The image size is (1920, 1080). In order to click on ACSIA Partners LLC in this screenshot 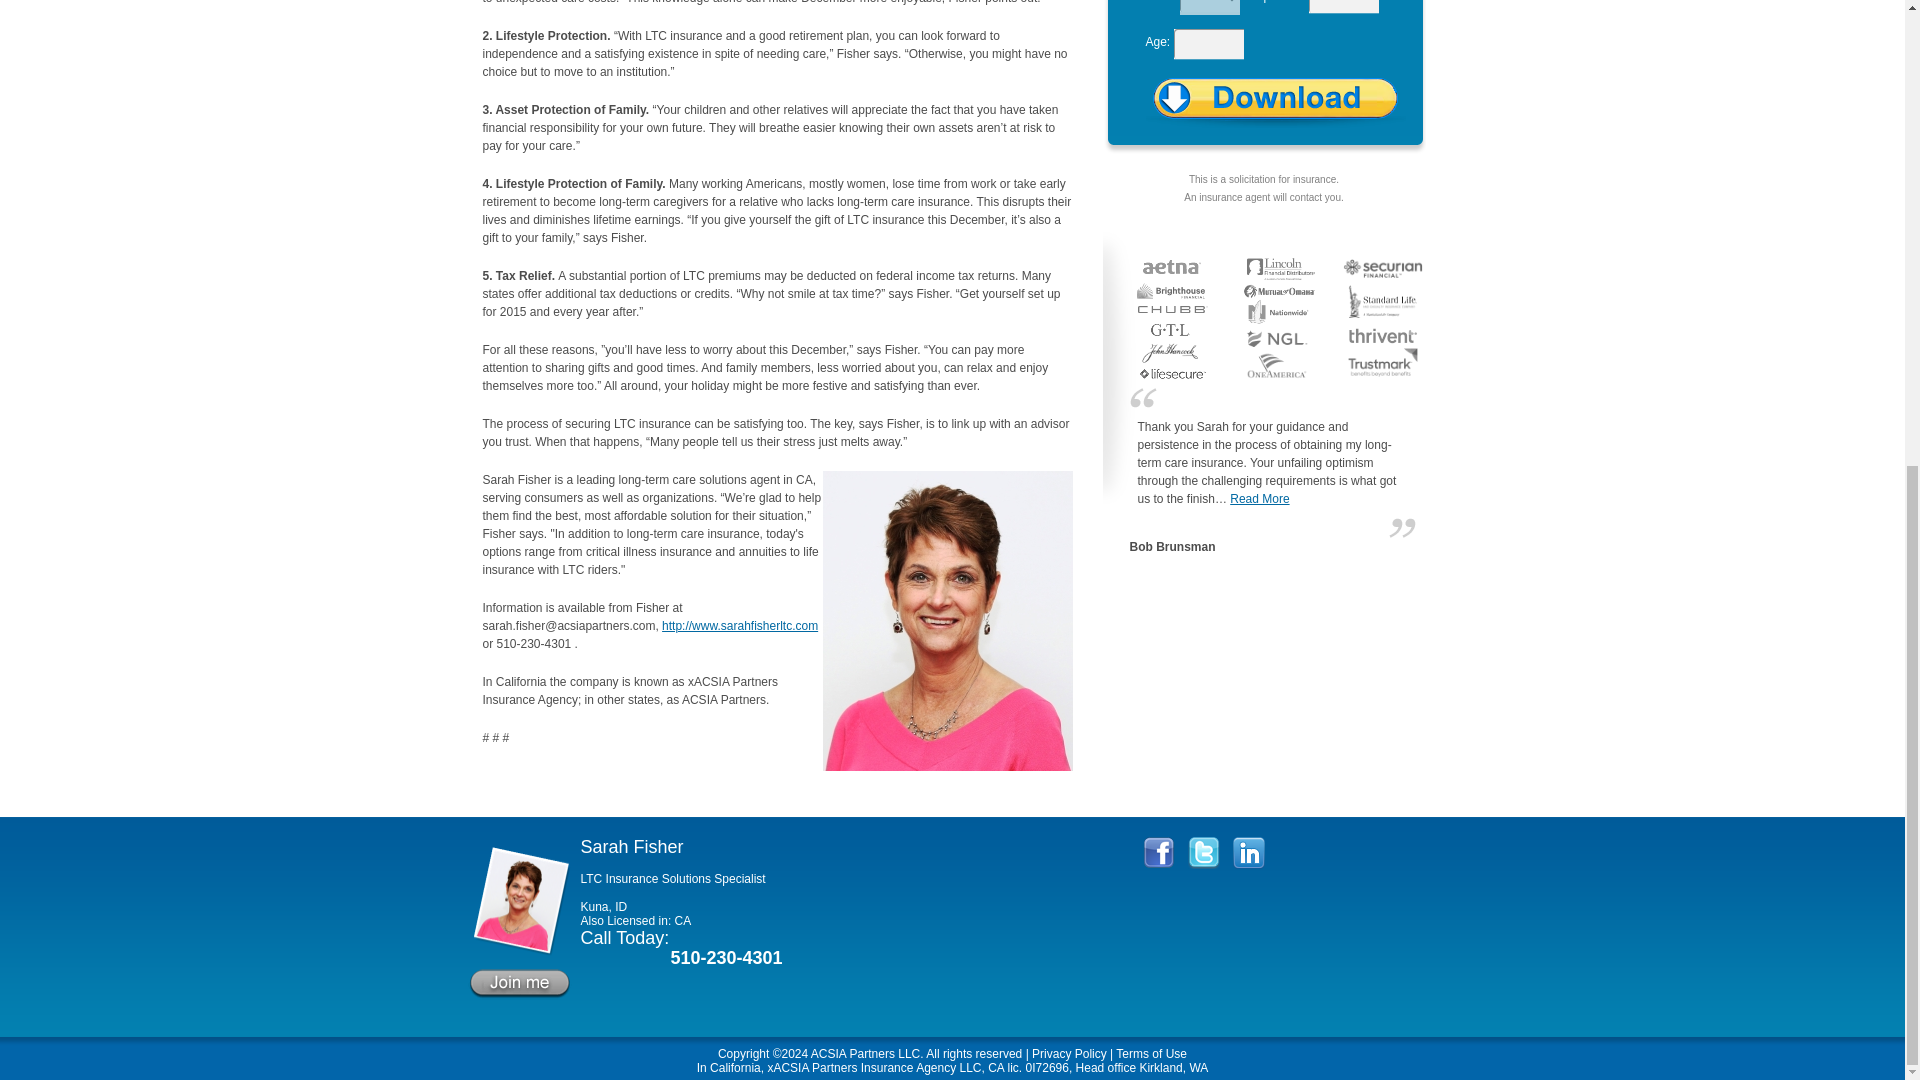, I will do `click(864, 1053)`.